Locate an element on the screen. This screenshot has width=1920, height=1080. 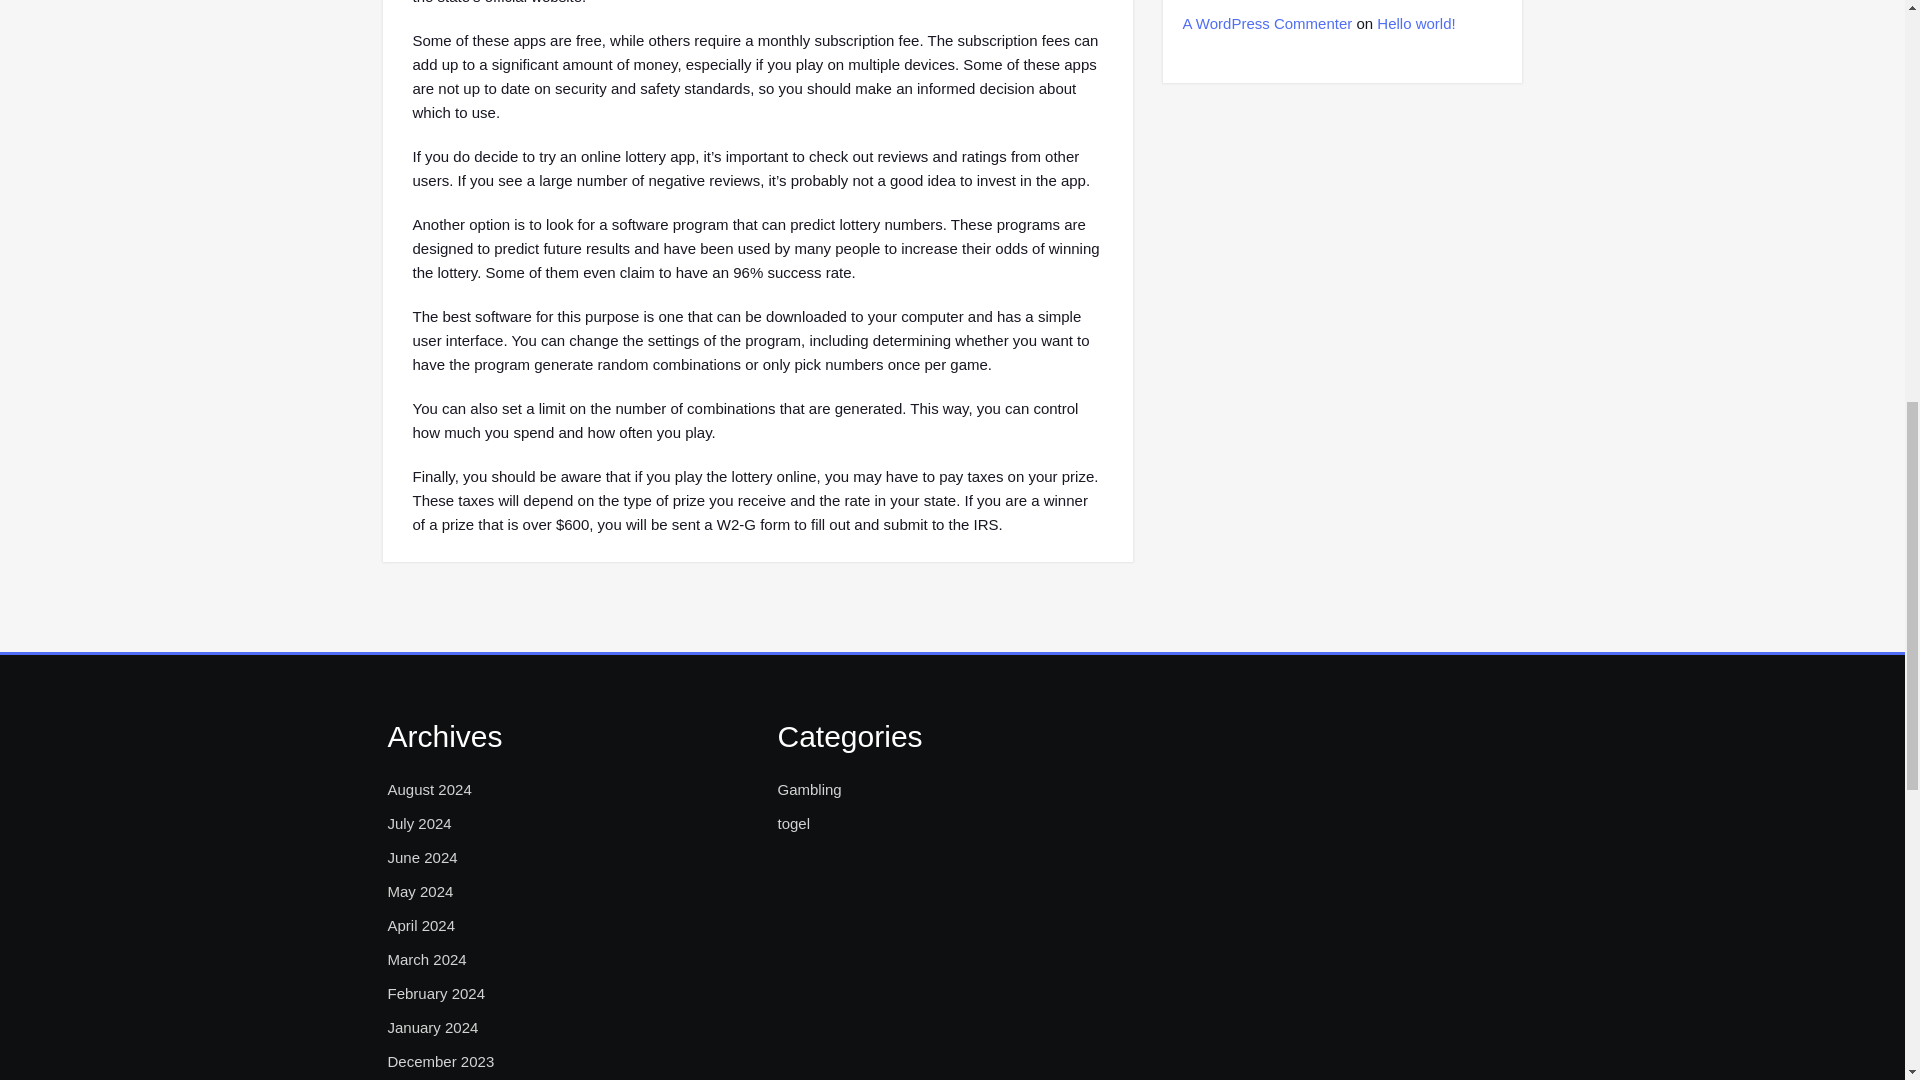
A WordPress Commenter is located at coordinates (1266, 24).